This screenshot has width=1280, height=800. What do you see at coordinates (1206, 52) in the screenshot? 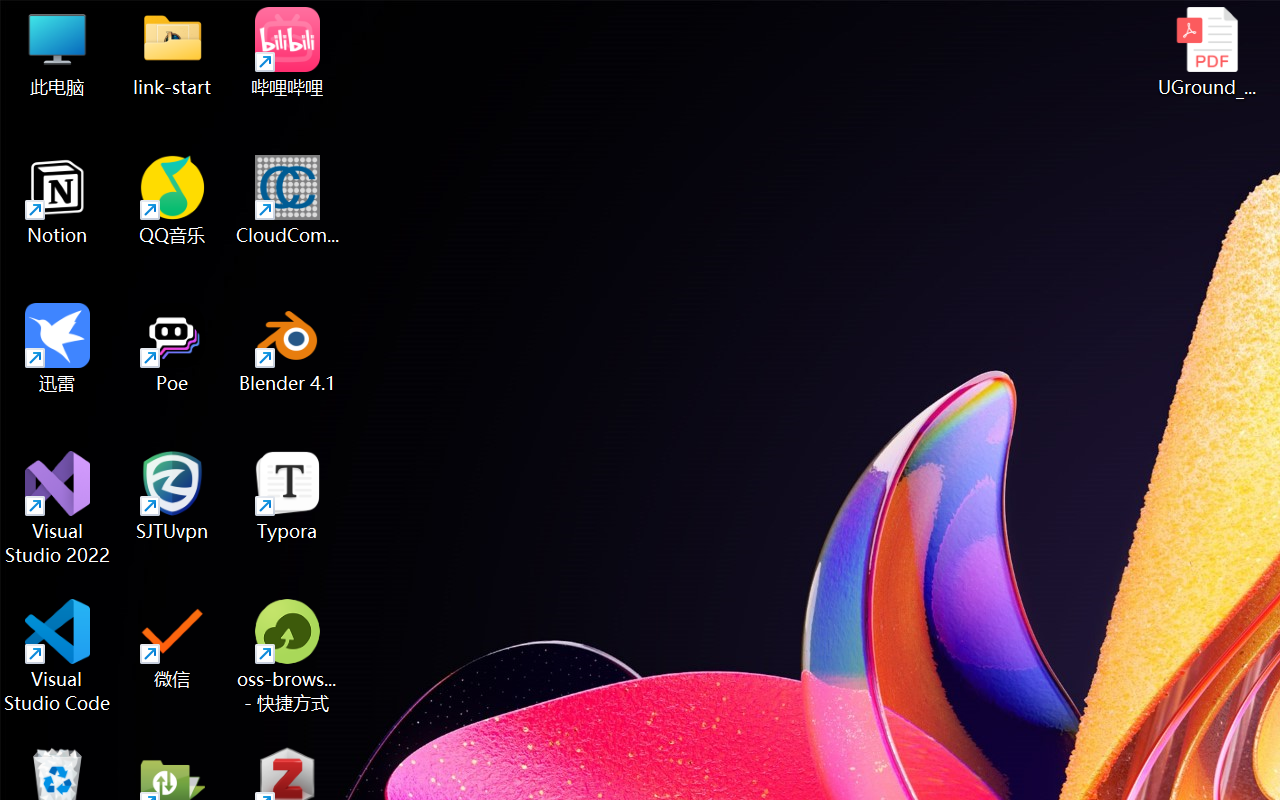
I see `UGround_paper.pdf` at bounding box center [1206, 52].